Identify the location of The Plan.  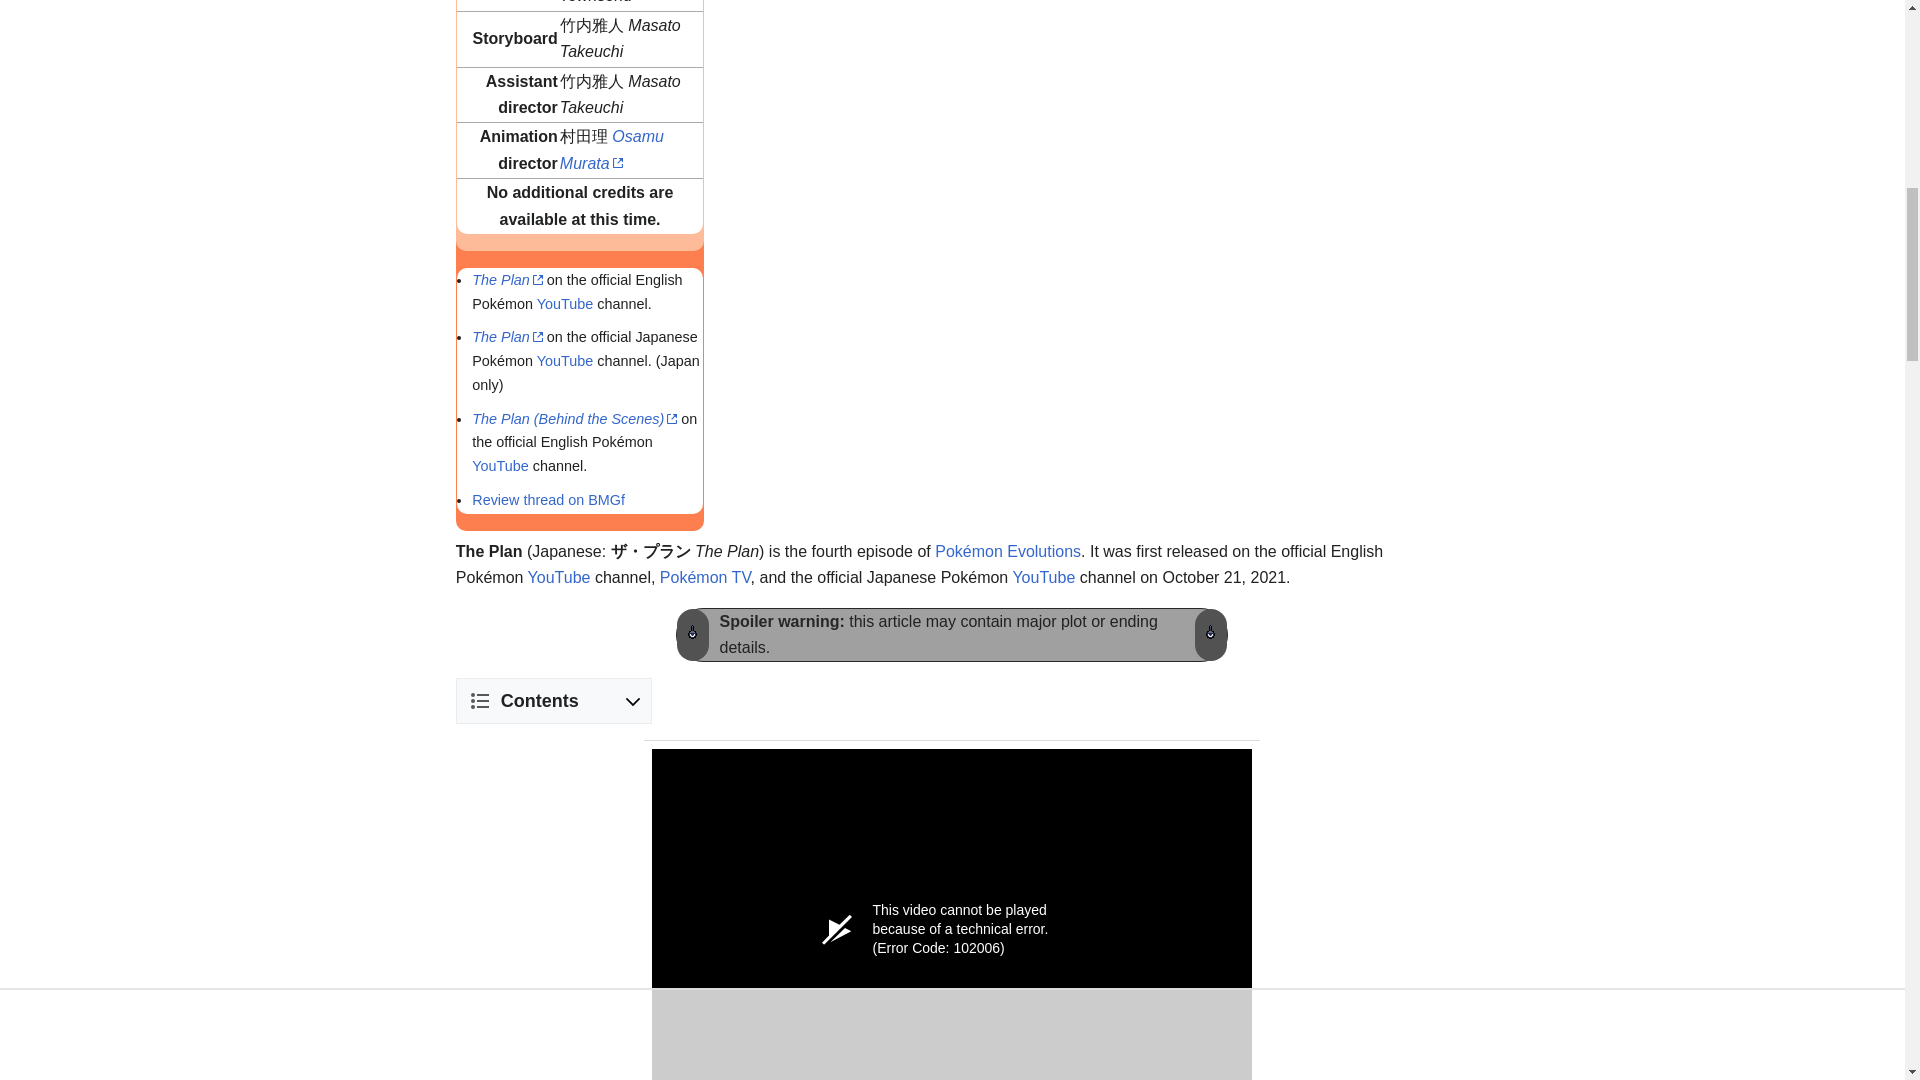
(508, 280).